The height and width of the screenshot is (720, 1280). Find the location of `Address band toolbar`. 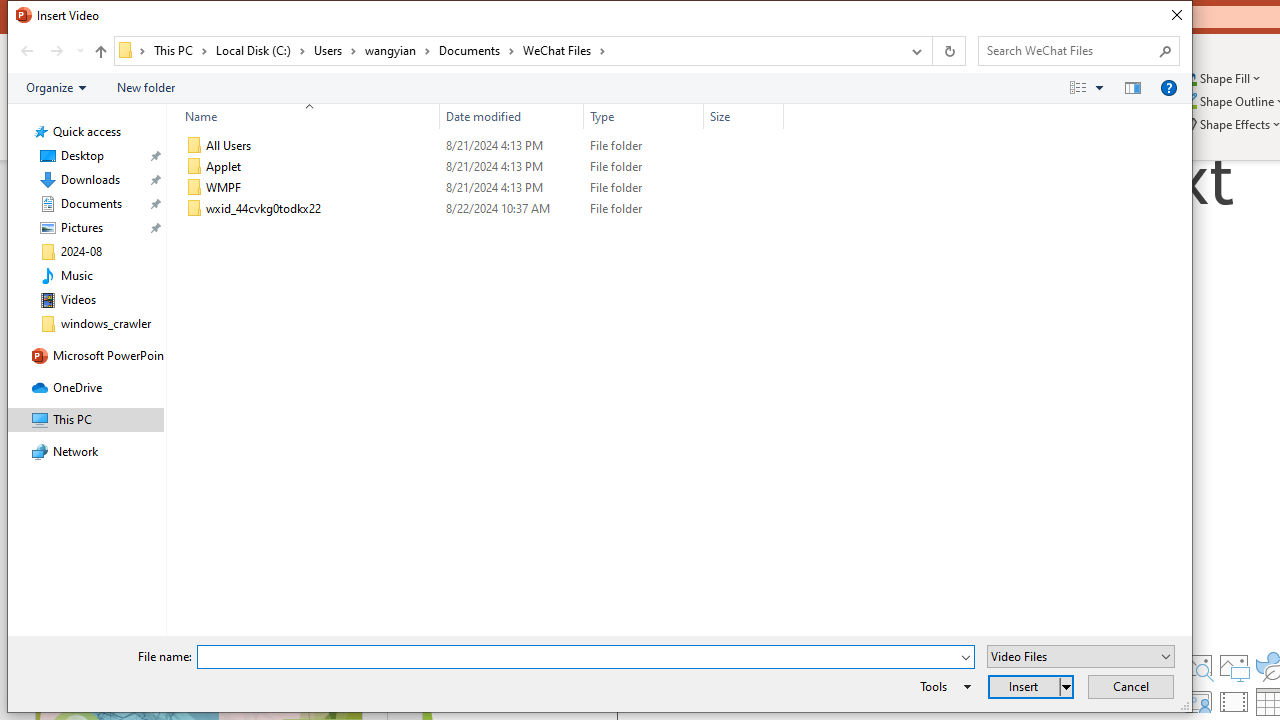

Address band toolbar is located at coordinates (932, 51).